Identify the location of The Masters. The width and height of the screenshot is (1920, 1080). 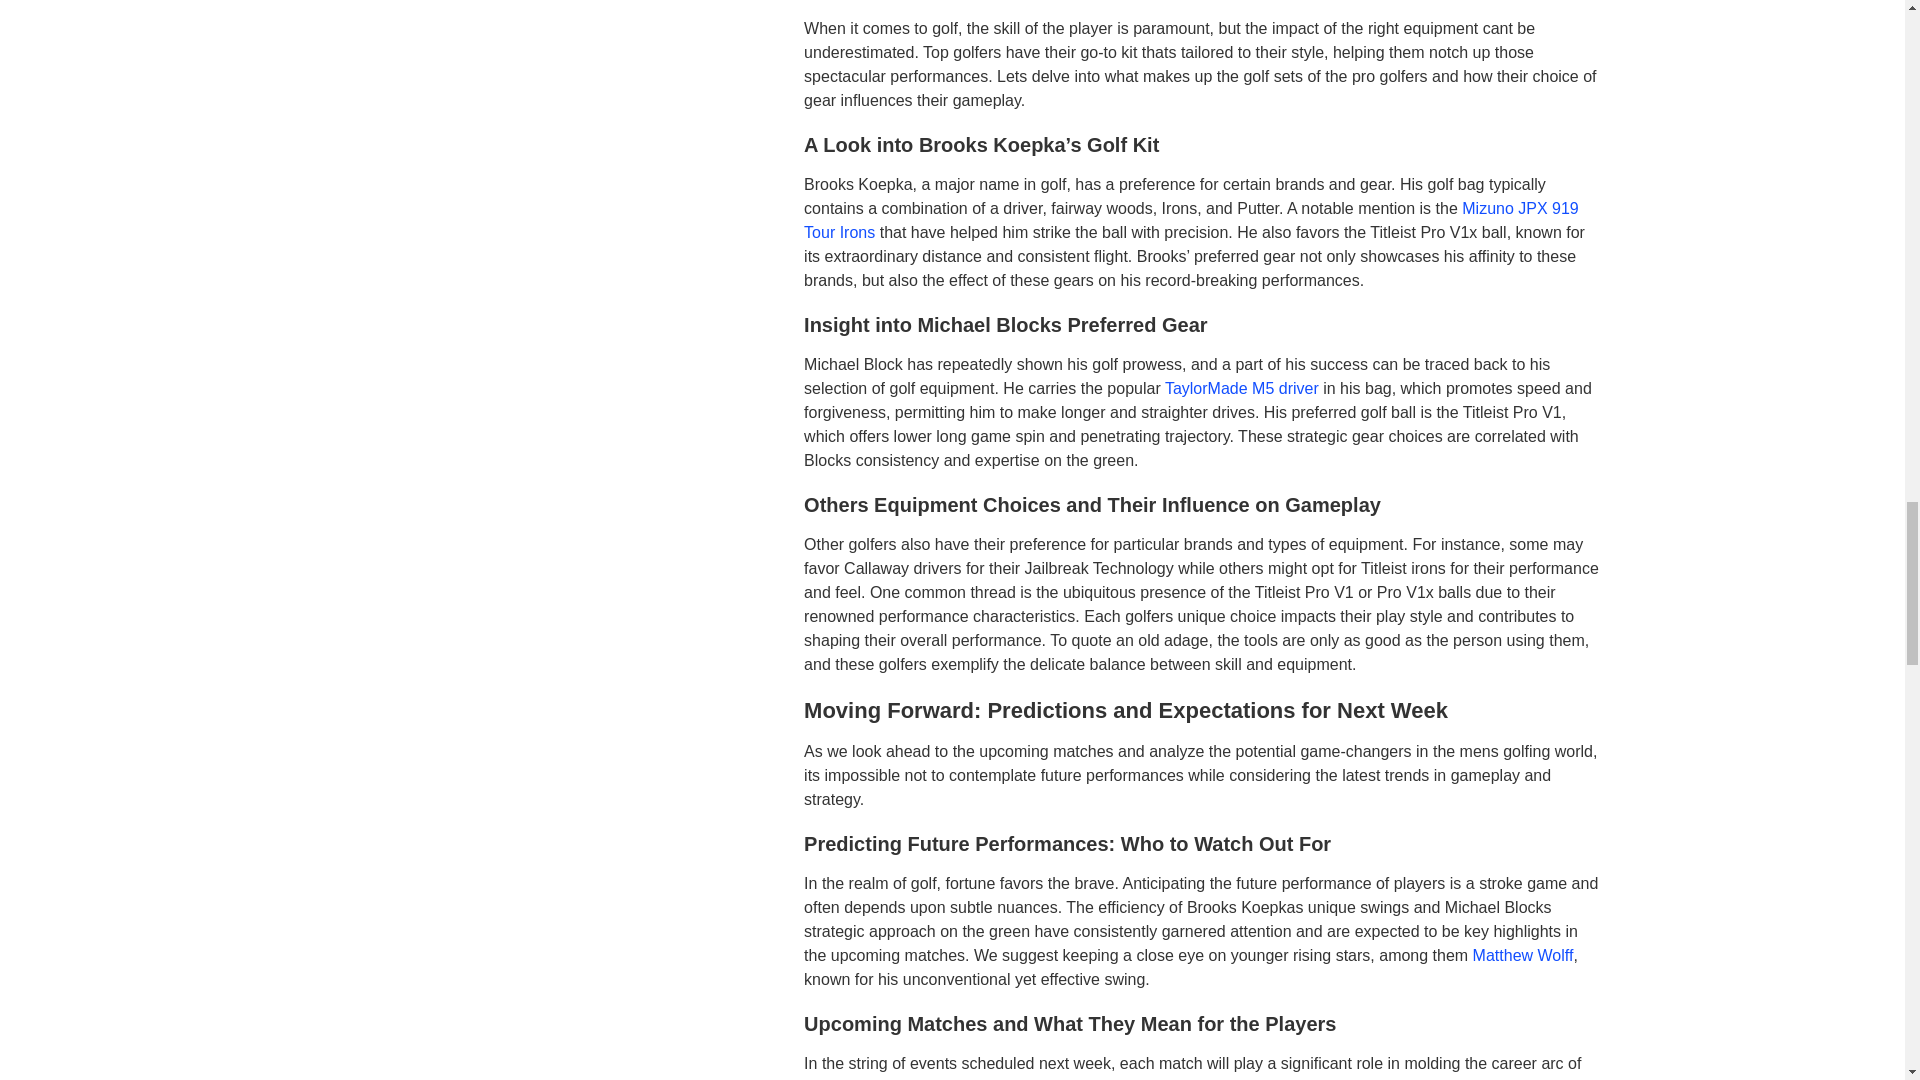
(1174, 1079).